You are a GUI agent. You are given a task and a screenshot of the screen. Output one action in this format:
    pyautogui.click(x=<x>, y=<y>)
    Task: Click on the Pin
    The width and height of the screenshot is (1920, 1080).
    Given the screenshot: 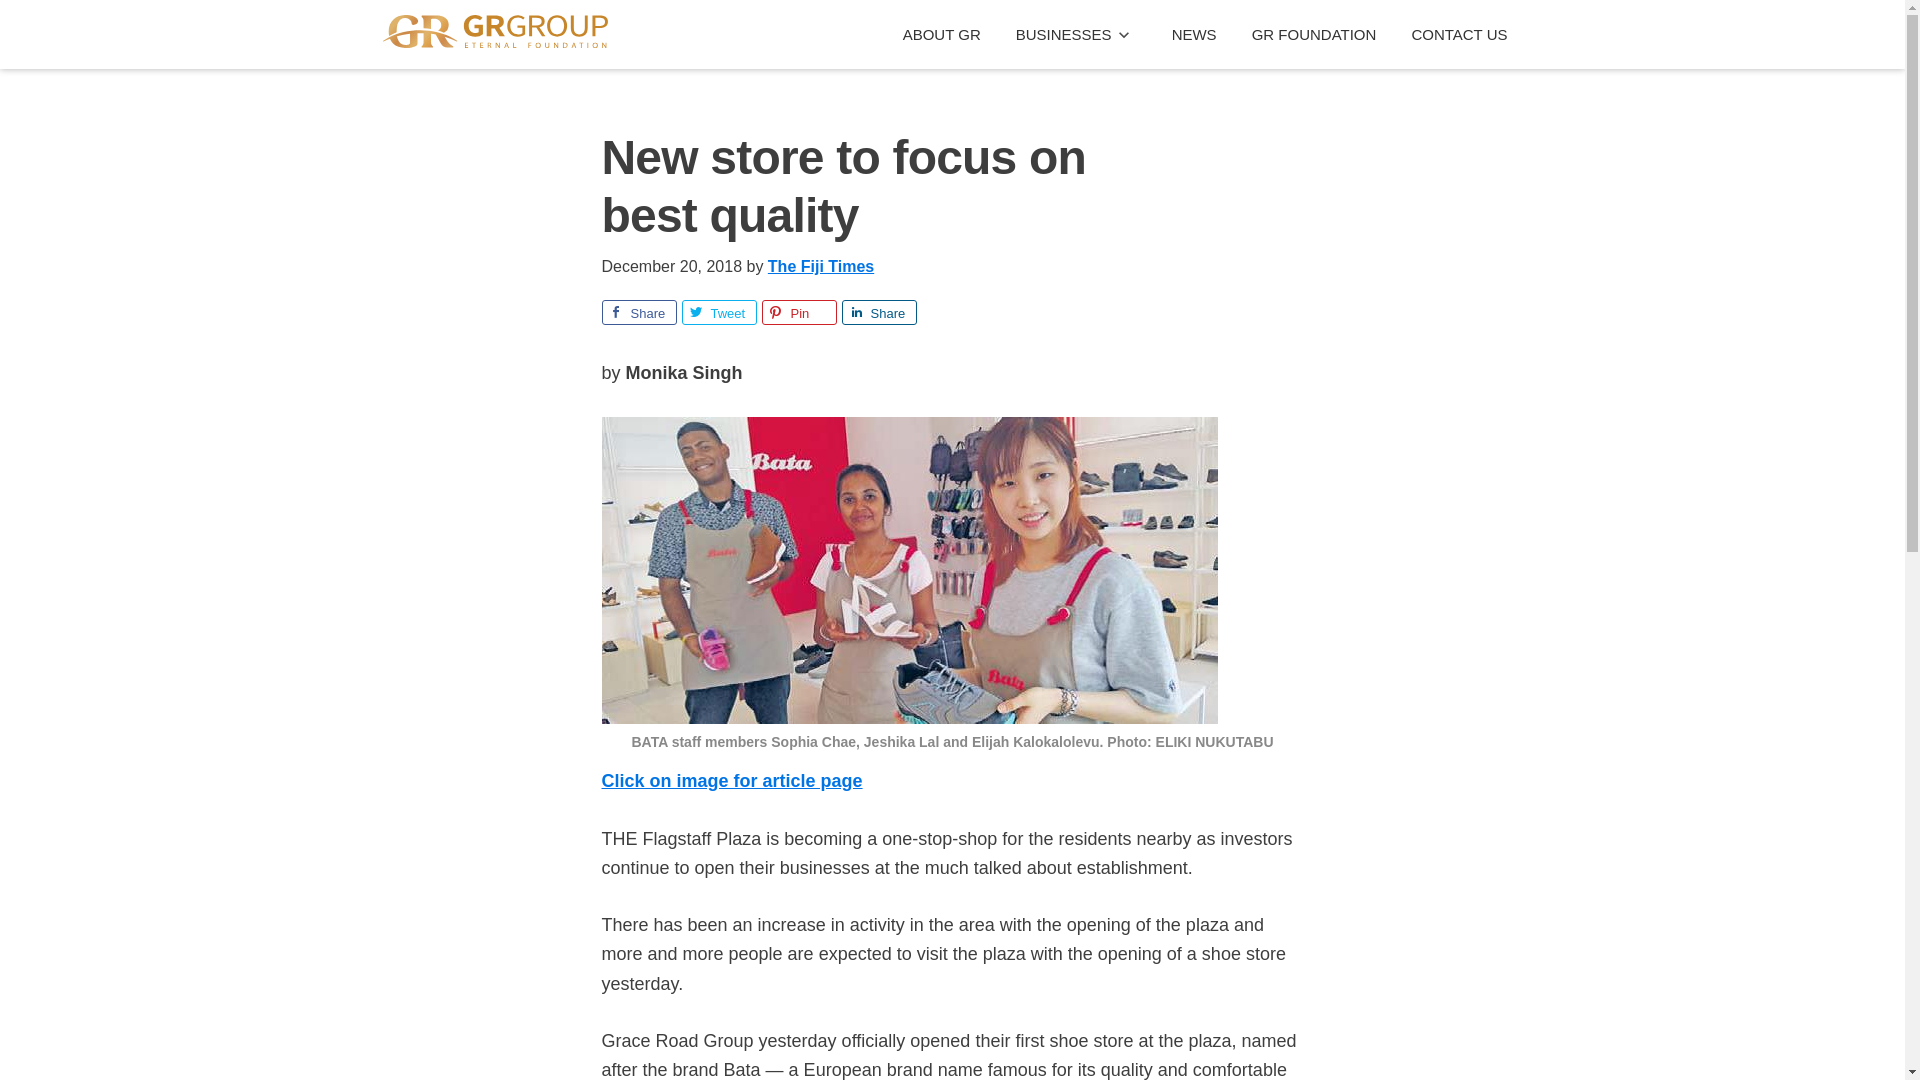 What is the action you would take?
    pyautogui.click(x=800, y=312)
    